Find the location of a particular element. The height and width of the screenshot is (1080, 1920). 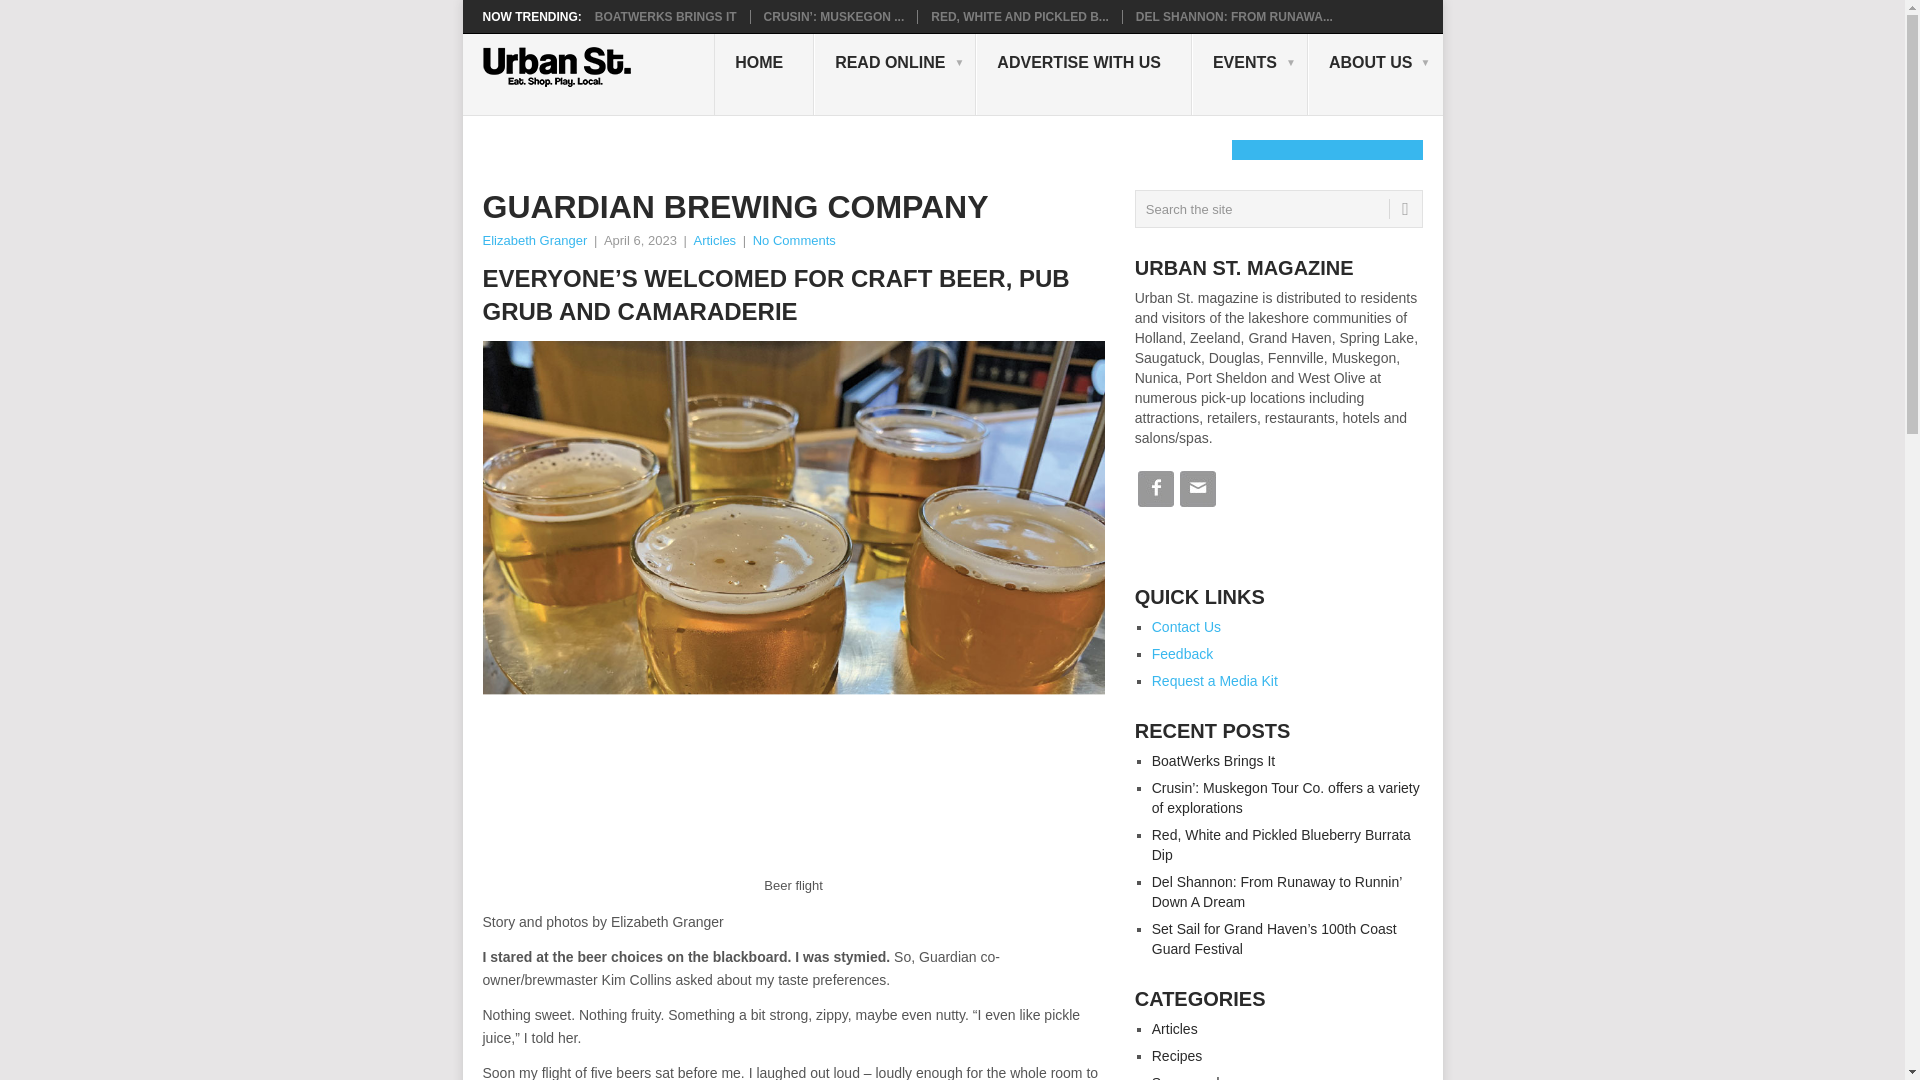

DEL SHANNON: FROM RUNAWA... is located at coordinates (1234, 16).